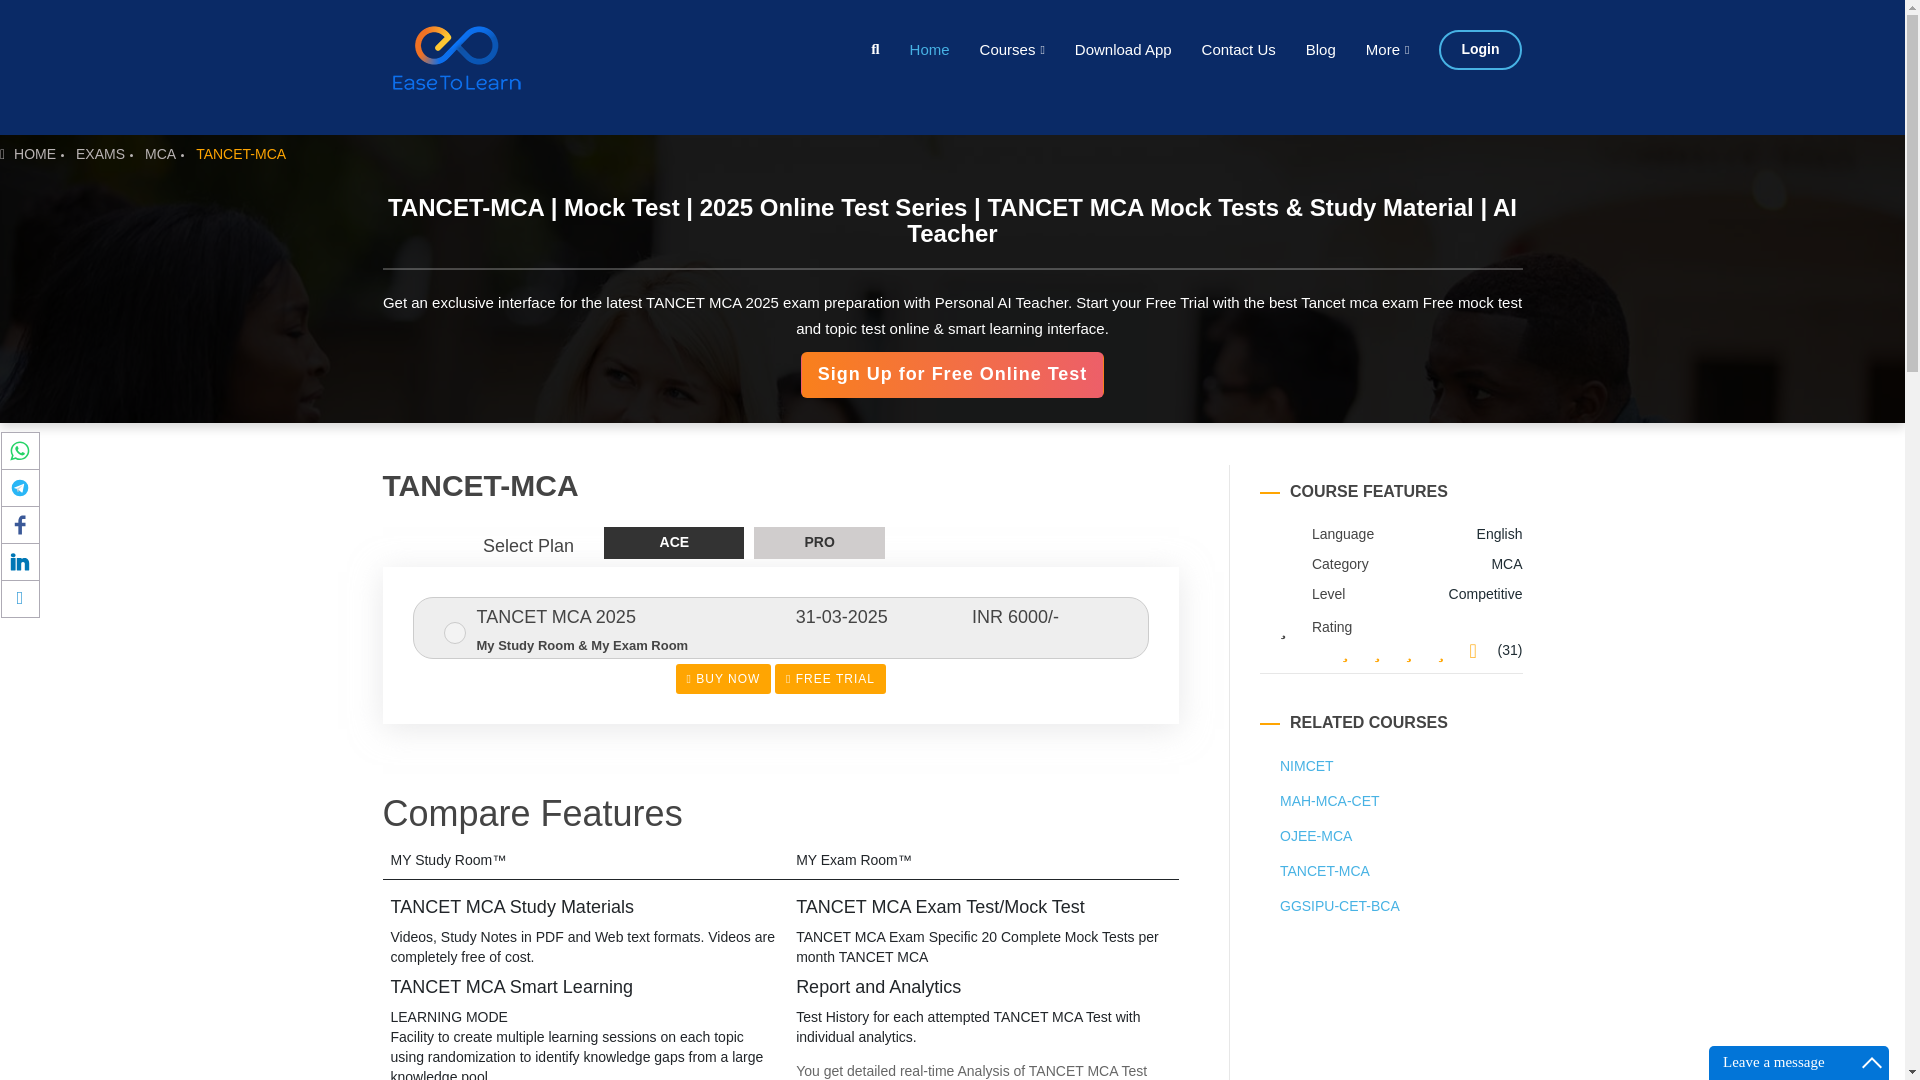 Image resolution: width=1920 pixels, height=1080 pixels. Describe the element at coordinates (914, 50) in the screenshot. I see `Home` at that location.